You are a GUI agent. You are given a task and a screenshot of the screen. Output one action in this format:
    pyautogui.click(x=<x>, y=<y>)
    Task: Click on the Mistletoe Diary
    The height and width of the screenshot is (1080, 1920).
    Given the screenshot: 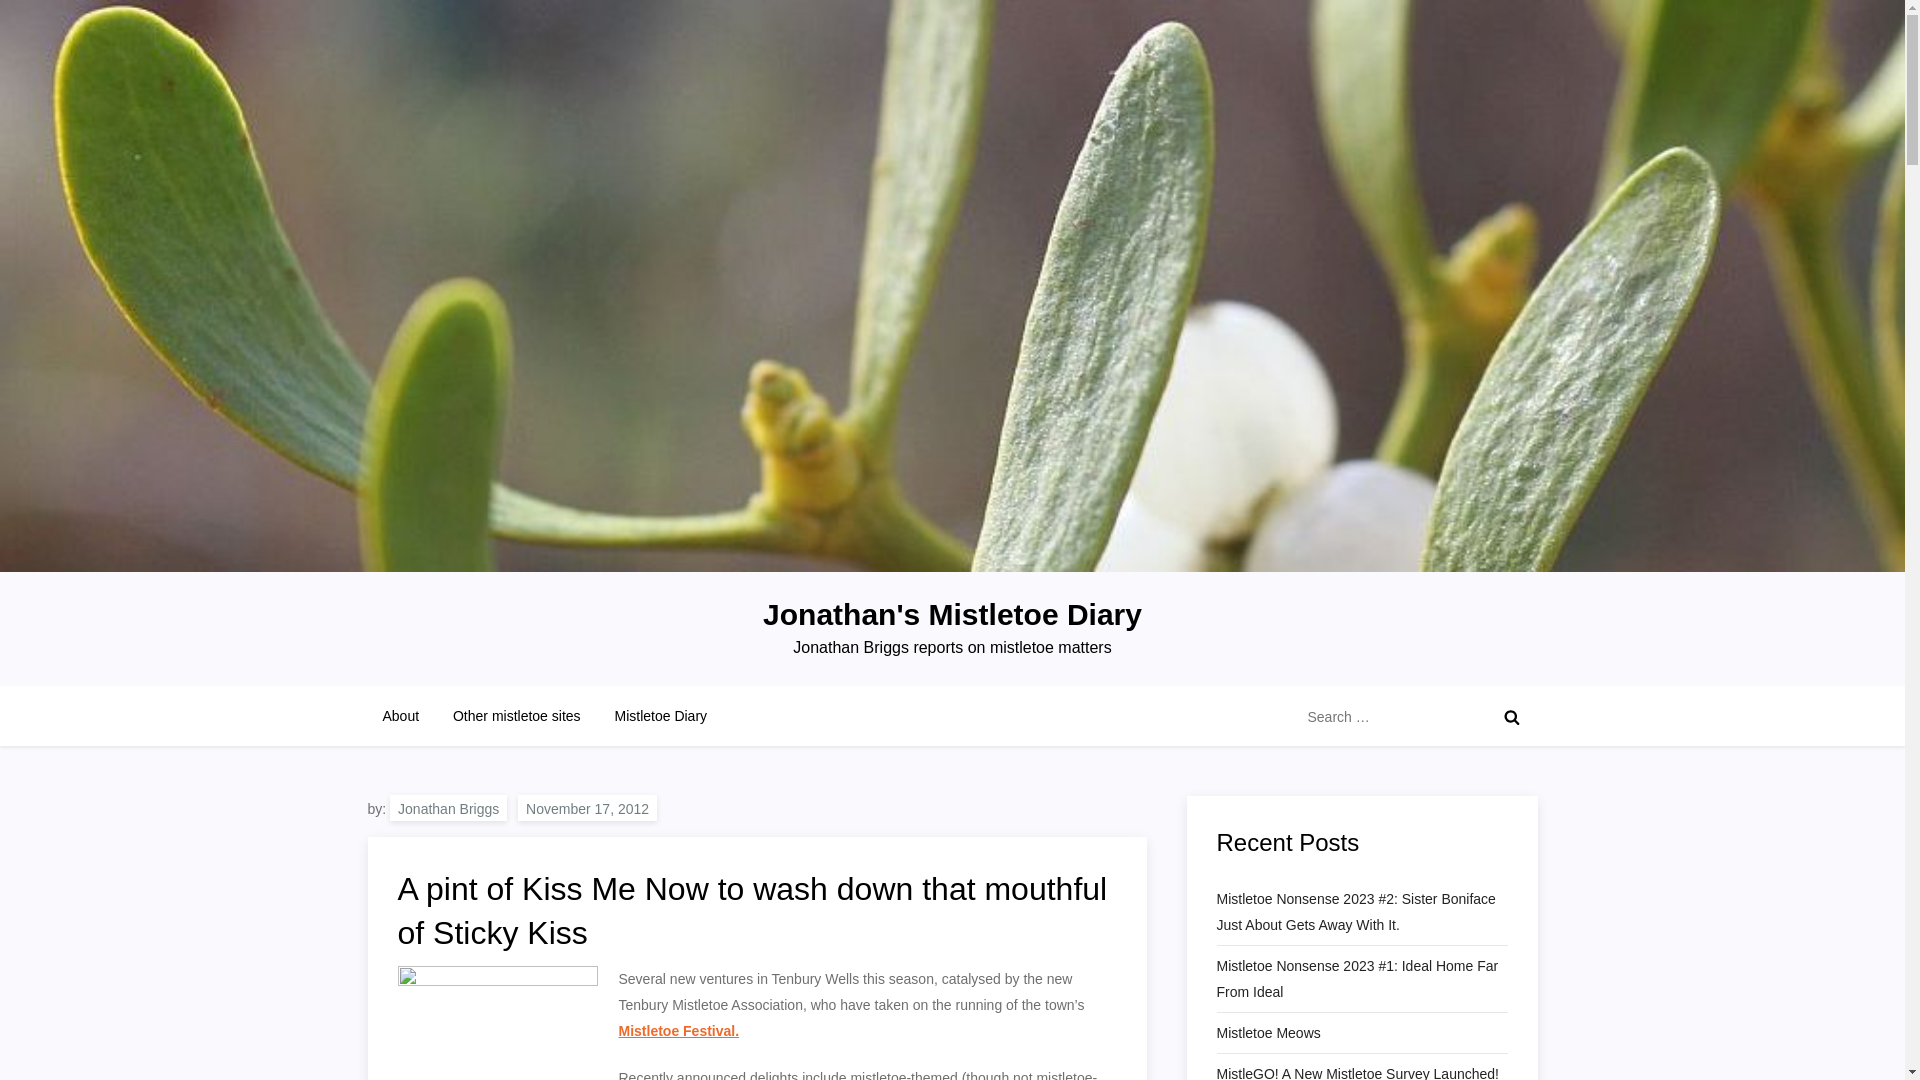 What is the action you would take?
    pyautogui.click(x=660, y=716)
    